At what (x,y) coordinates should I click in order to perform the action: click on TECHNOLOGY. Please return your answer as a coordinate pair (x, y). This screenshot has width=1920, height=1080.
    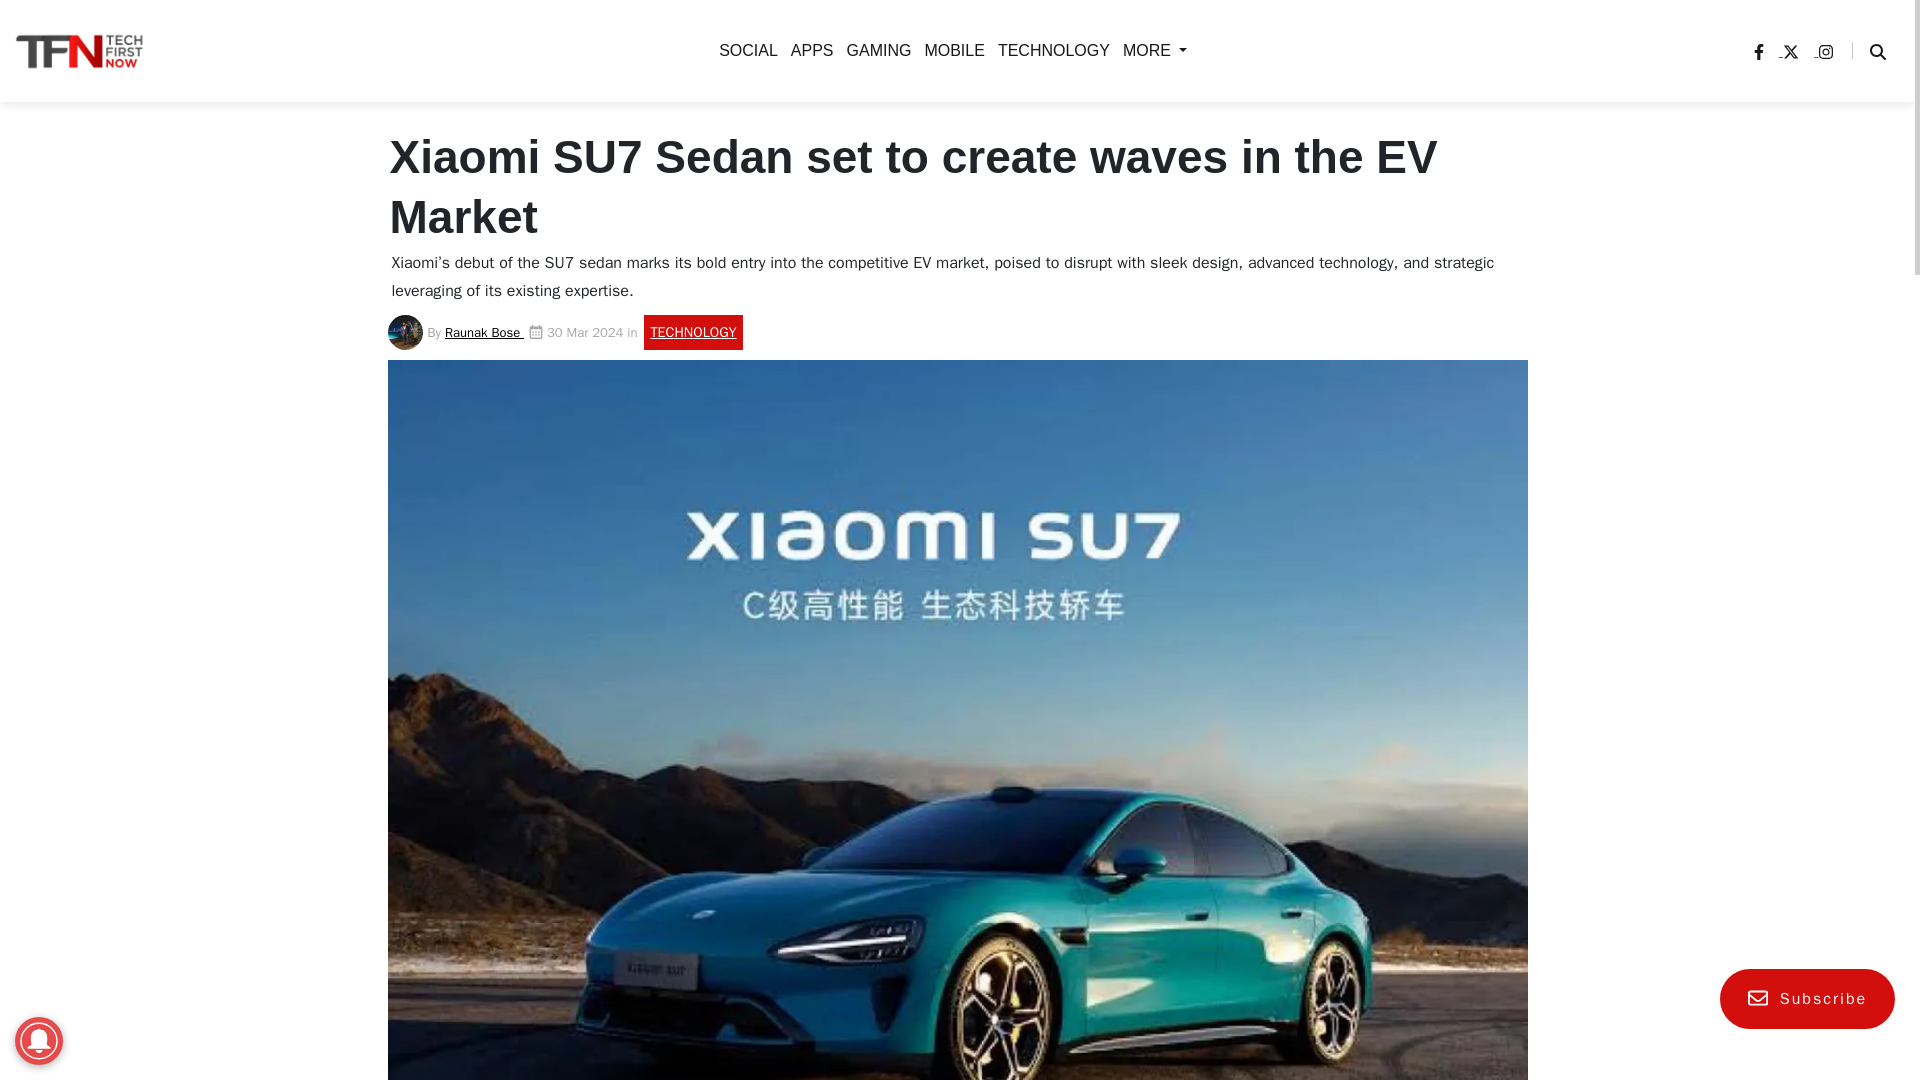
    Looking at the image, I should click on (1050, 50).